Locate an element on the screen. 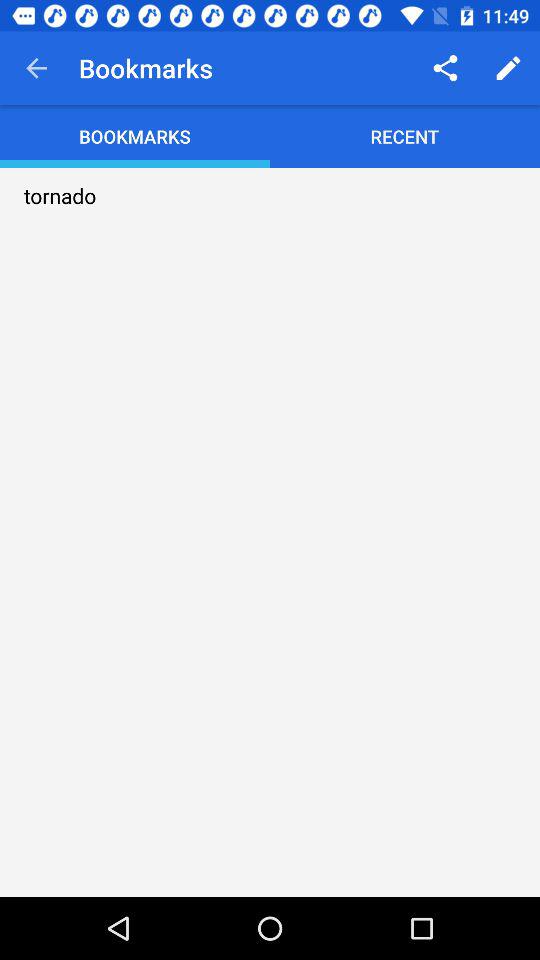 Image resolution: width=540 pixels, height=960 pixels. click the icon next to bookmarks item is located at coordinates (444, 68).